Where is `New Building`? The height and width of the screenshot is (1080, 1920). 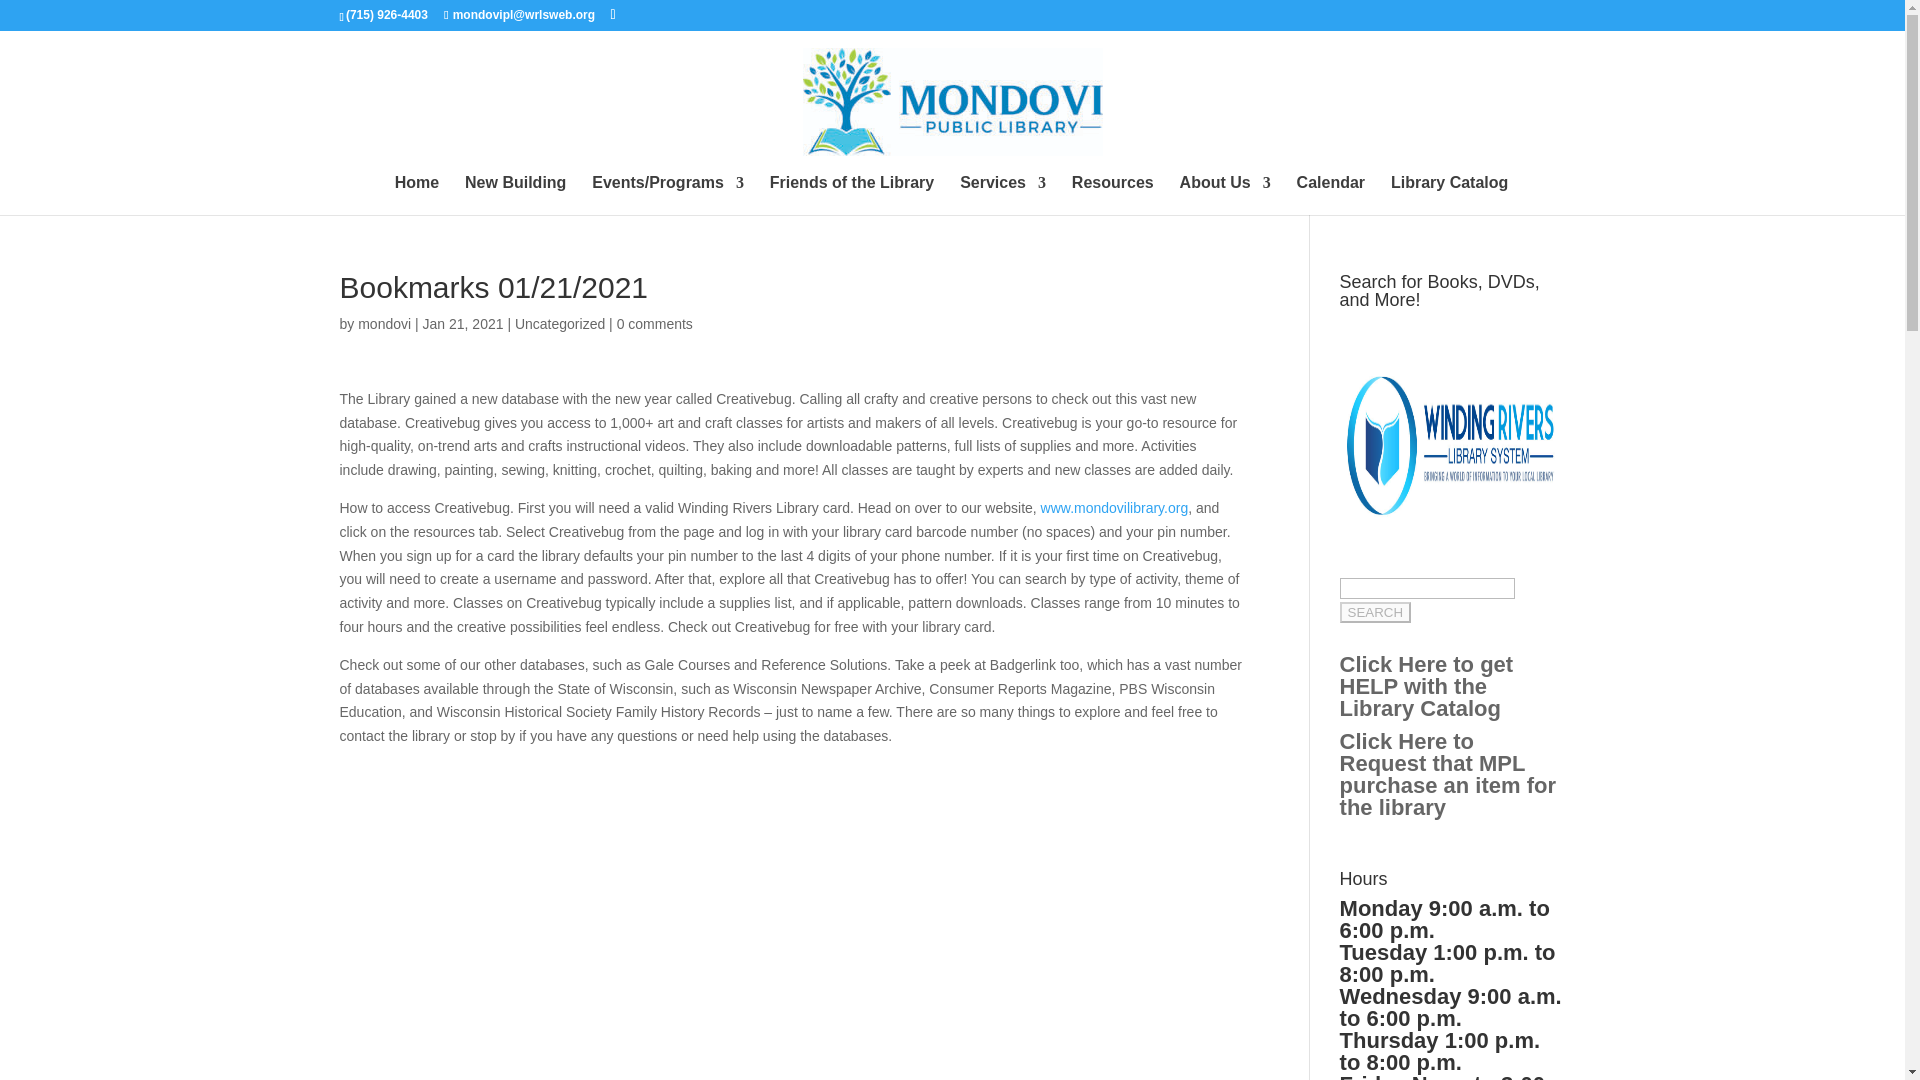
New Building is located at coordinates (515, 195).